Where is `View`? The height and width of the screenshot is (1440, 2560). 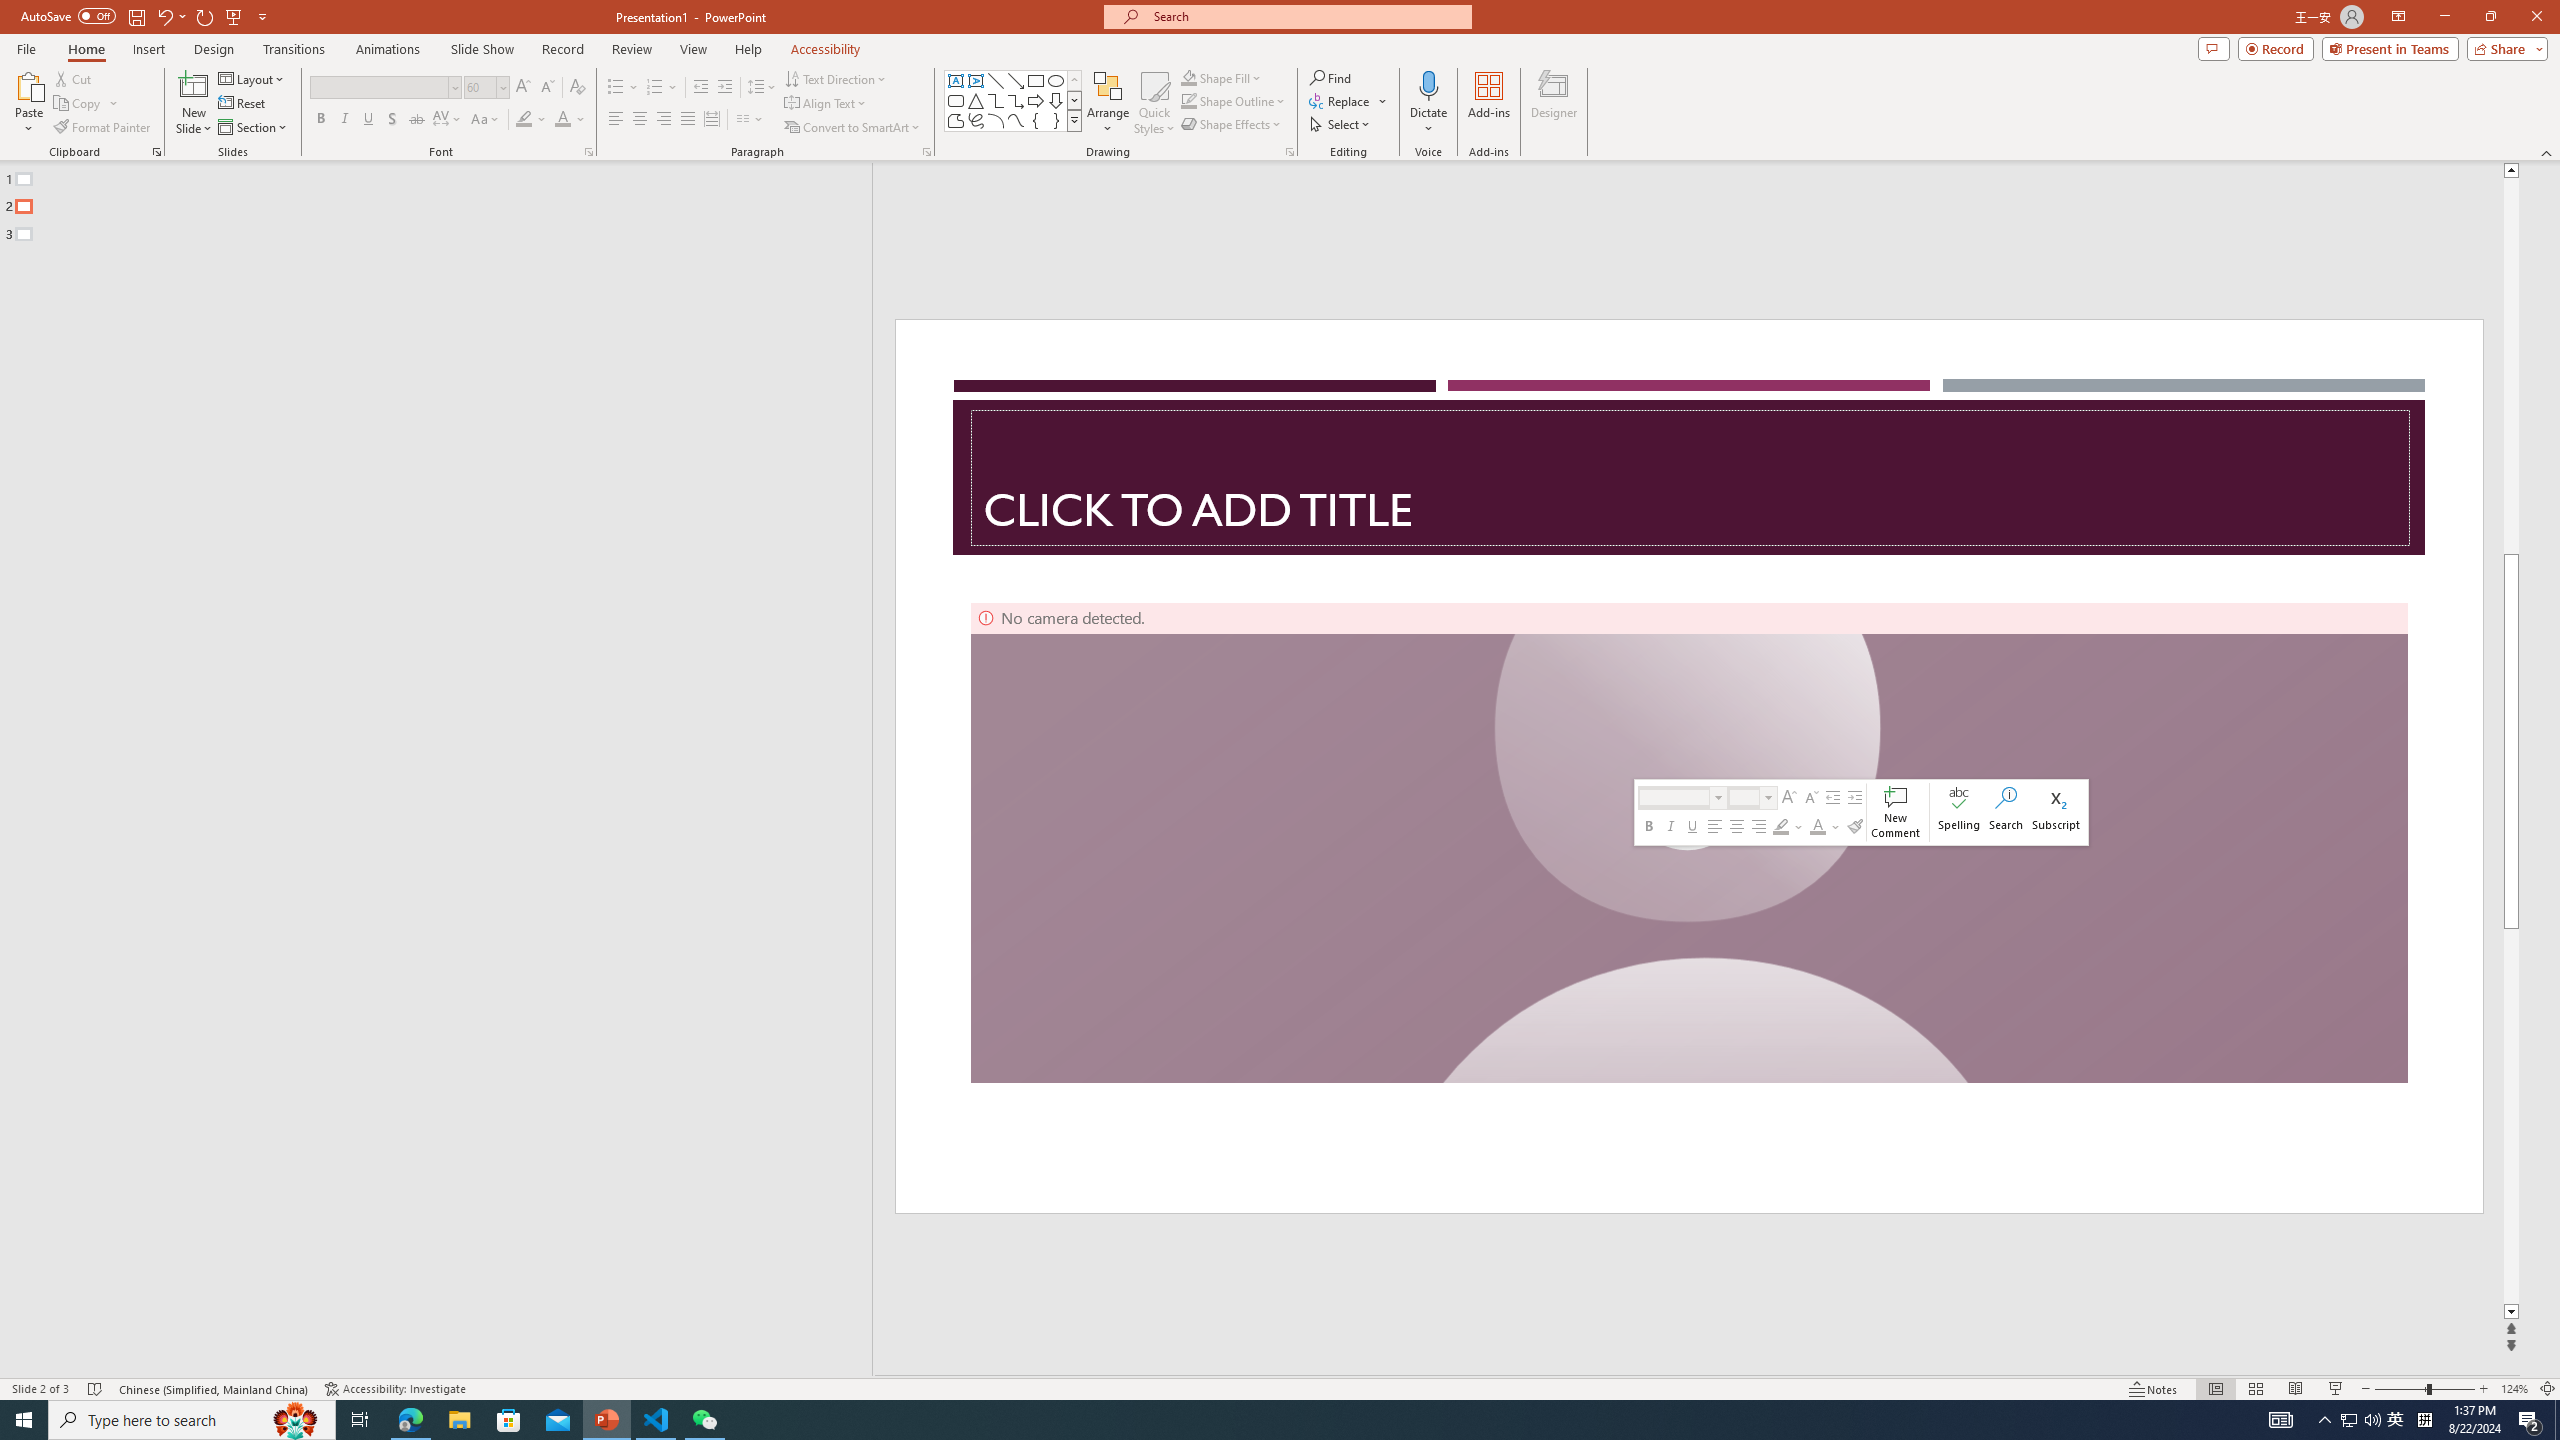
View is located at coordinates (694, 49).